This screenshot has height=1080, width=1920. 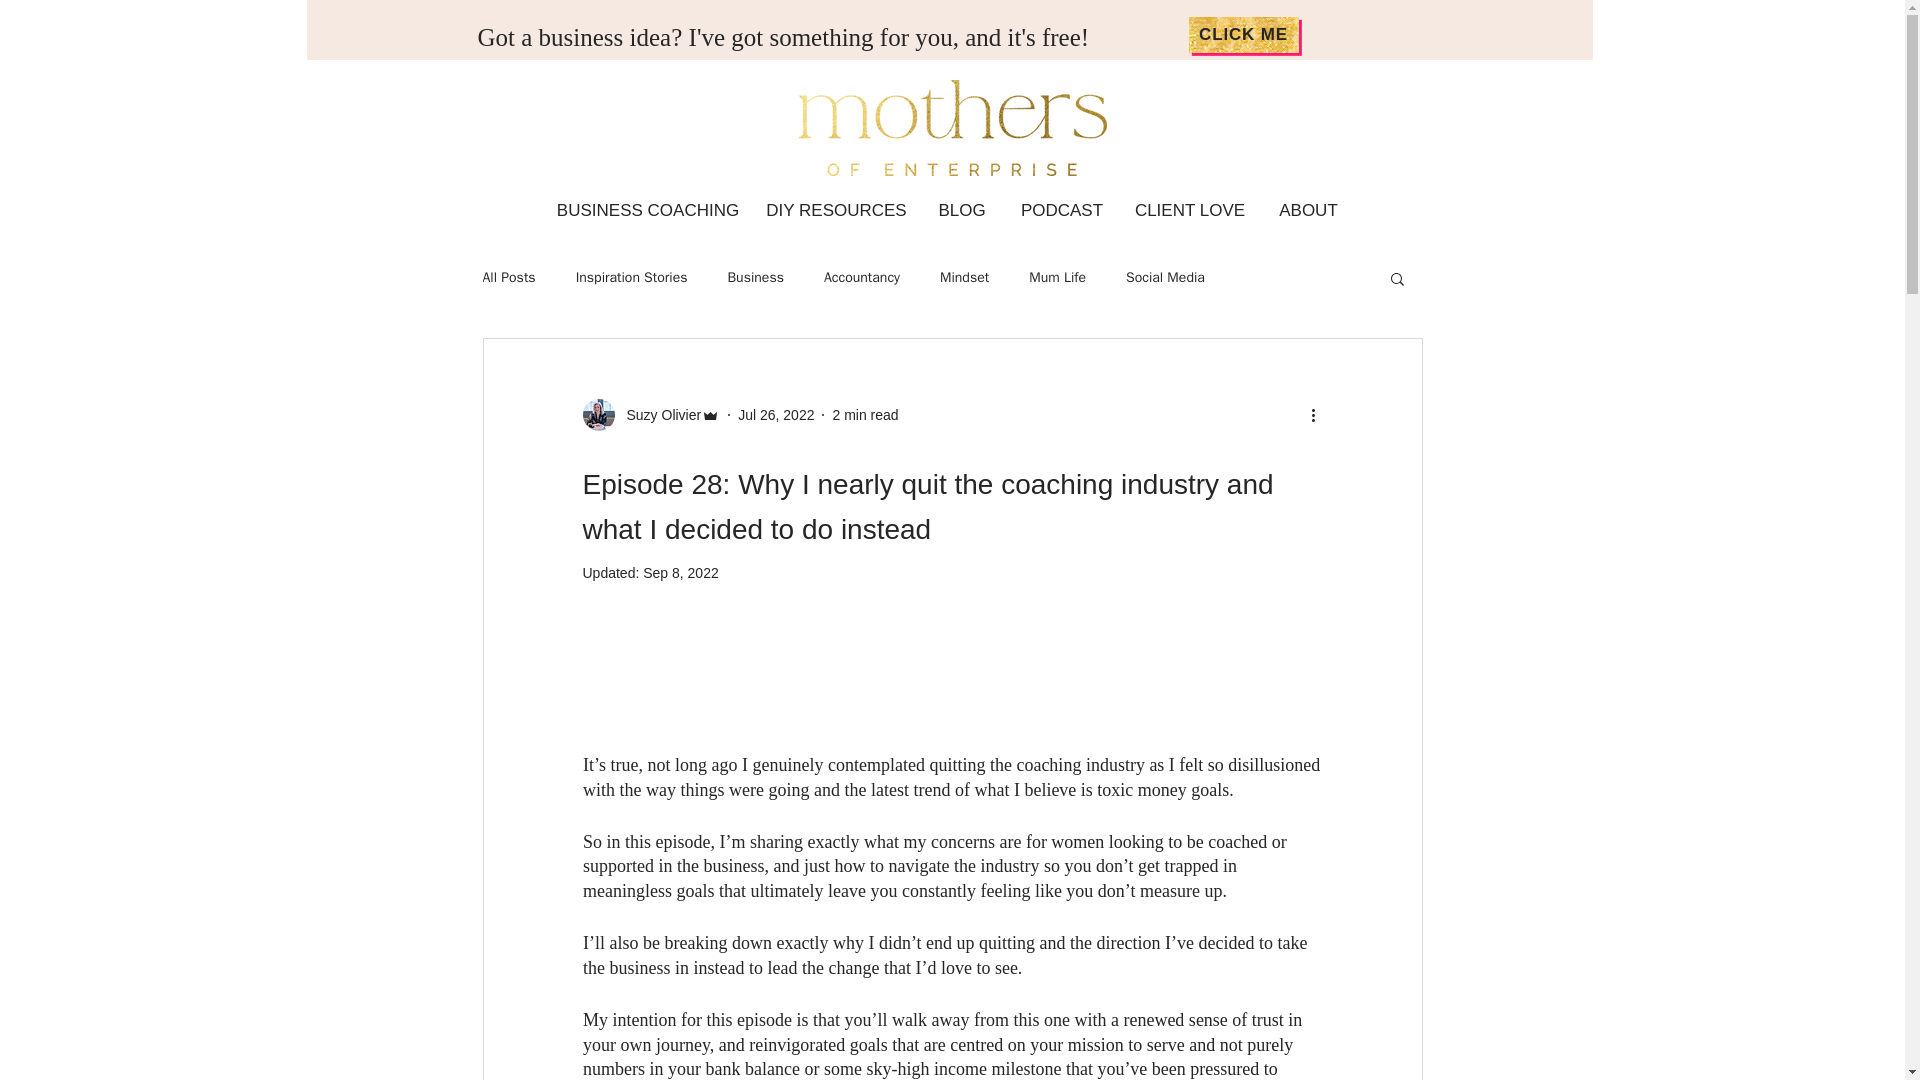 I want to click on Suzy Olivier, so click(x=657, y=414).